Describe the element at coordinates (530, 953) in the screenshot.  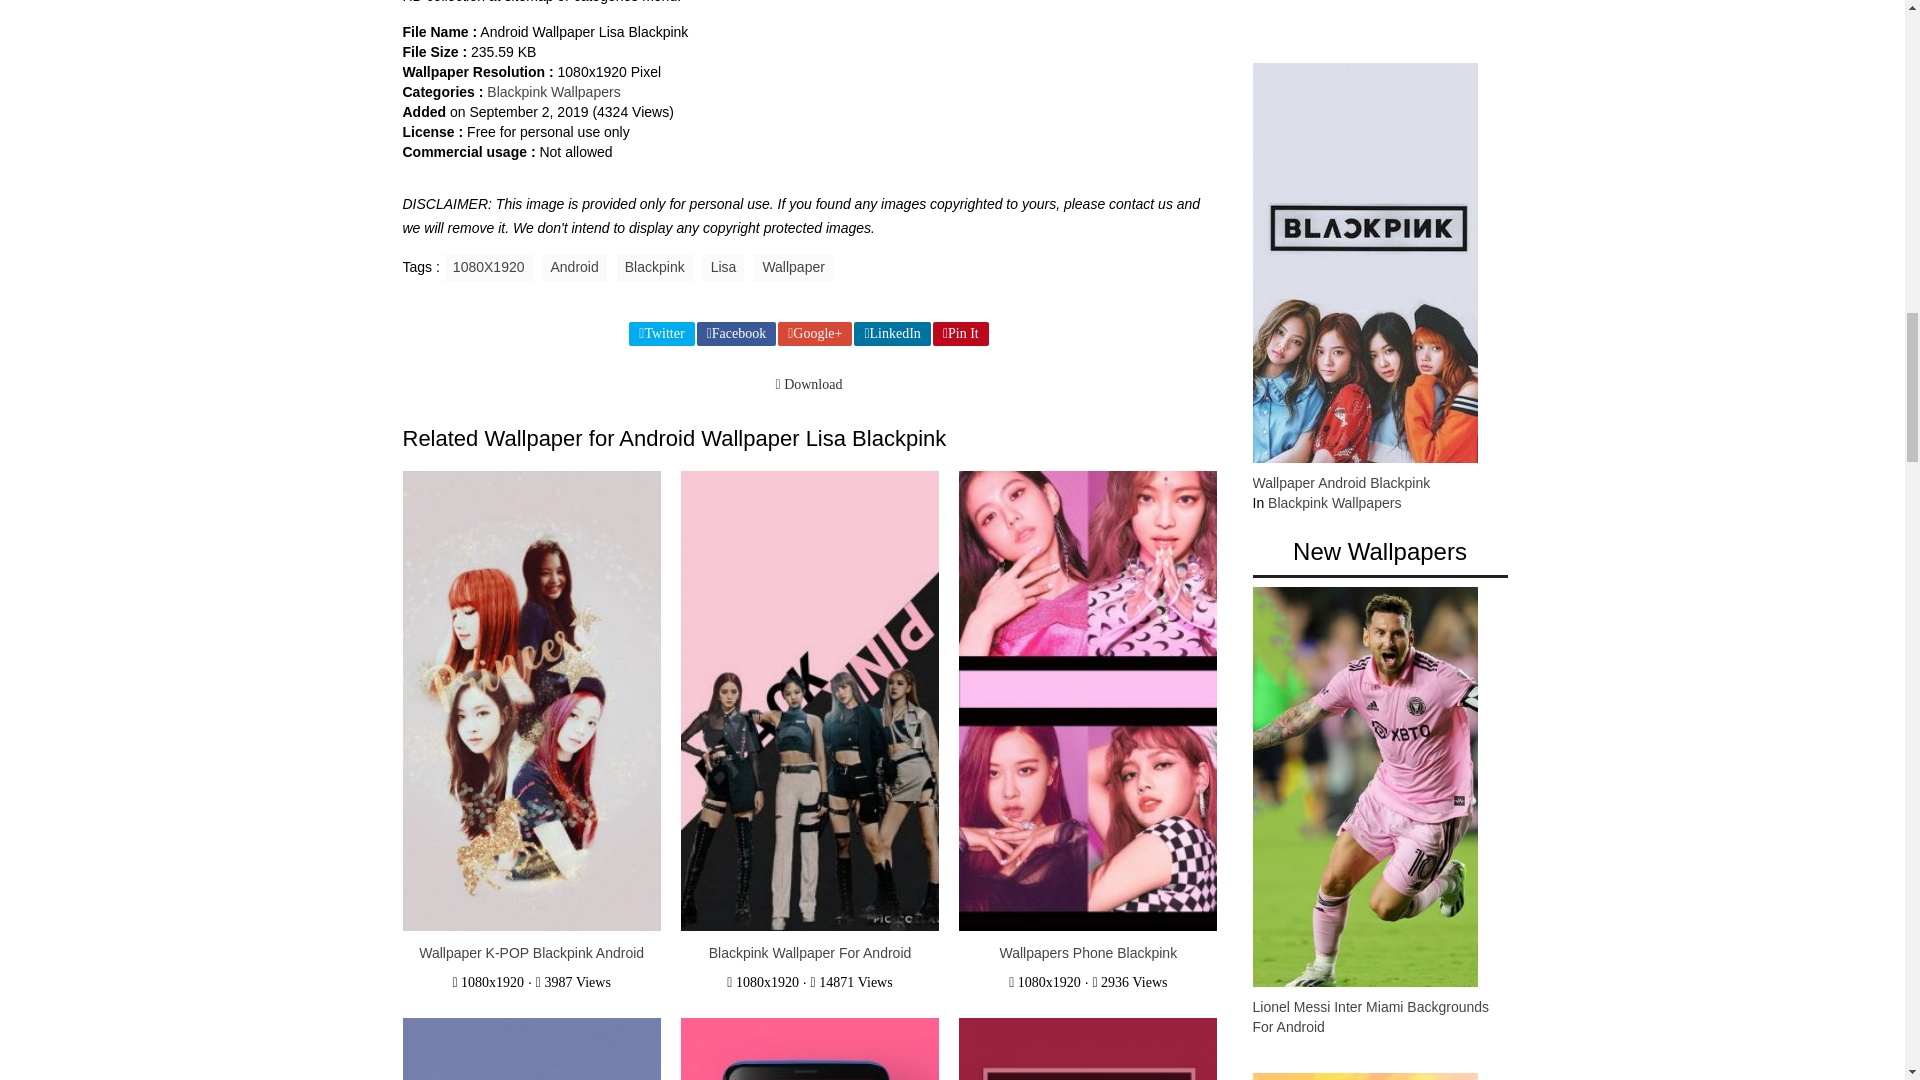
I see `Wallpaper K-POP Blackpink Android` at that location.